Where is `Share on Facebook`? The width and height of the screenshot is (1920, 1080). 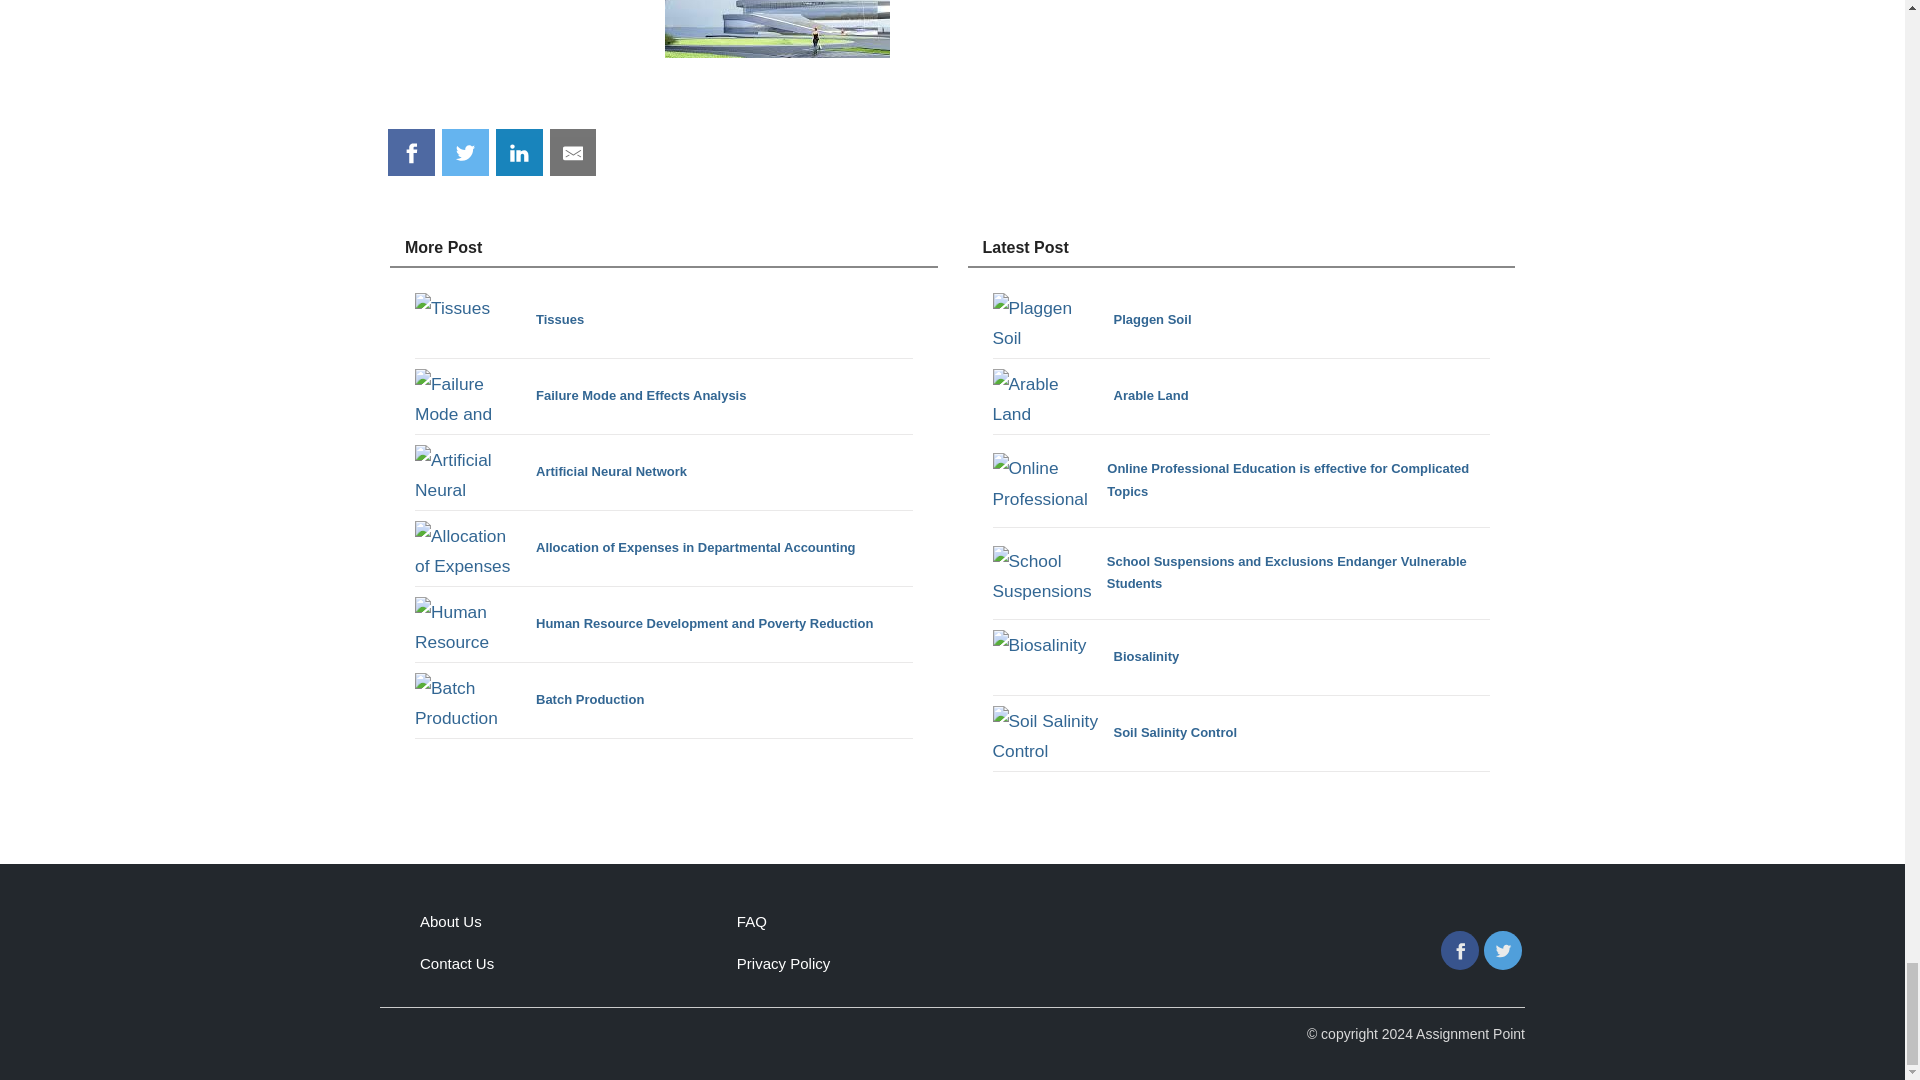
Share on Facebook is located at coordinates (411, 152).